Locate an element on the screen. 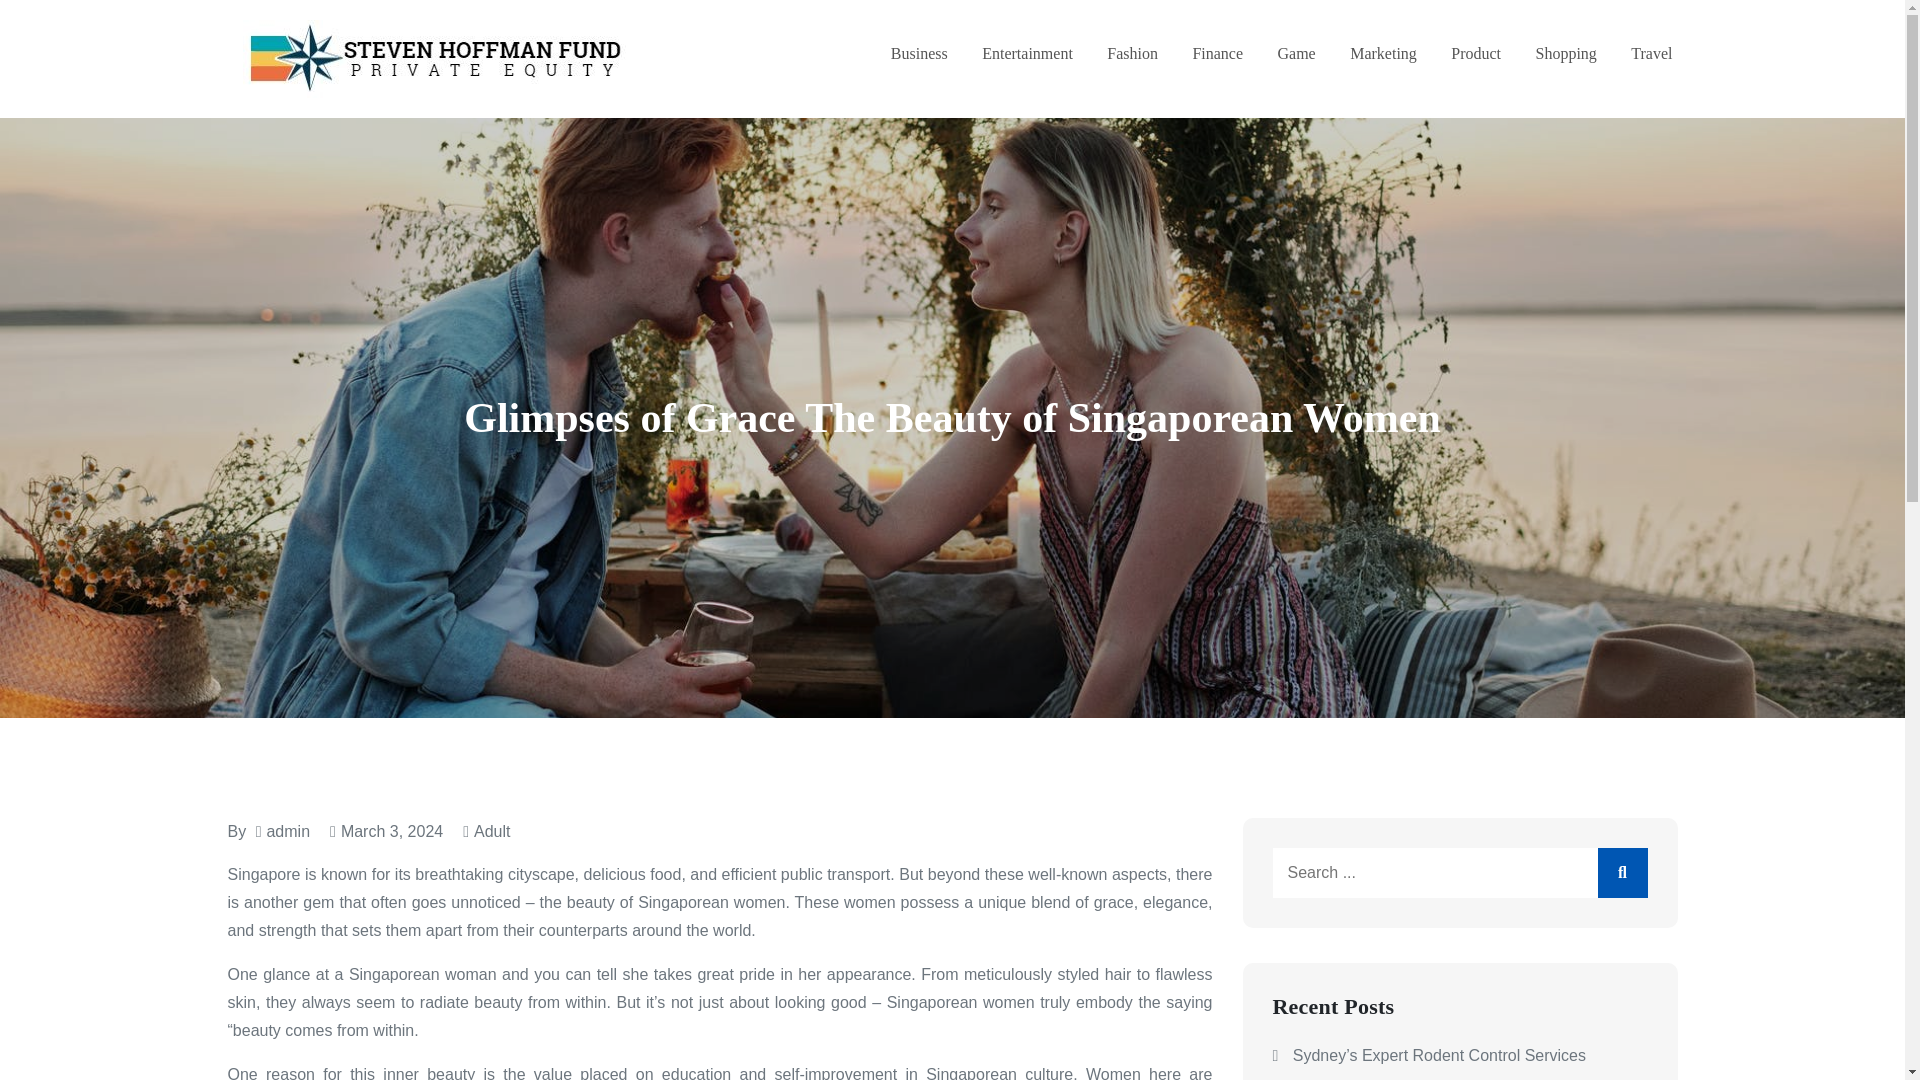  Finance is located at coordinates (1217, 54).